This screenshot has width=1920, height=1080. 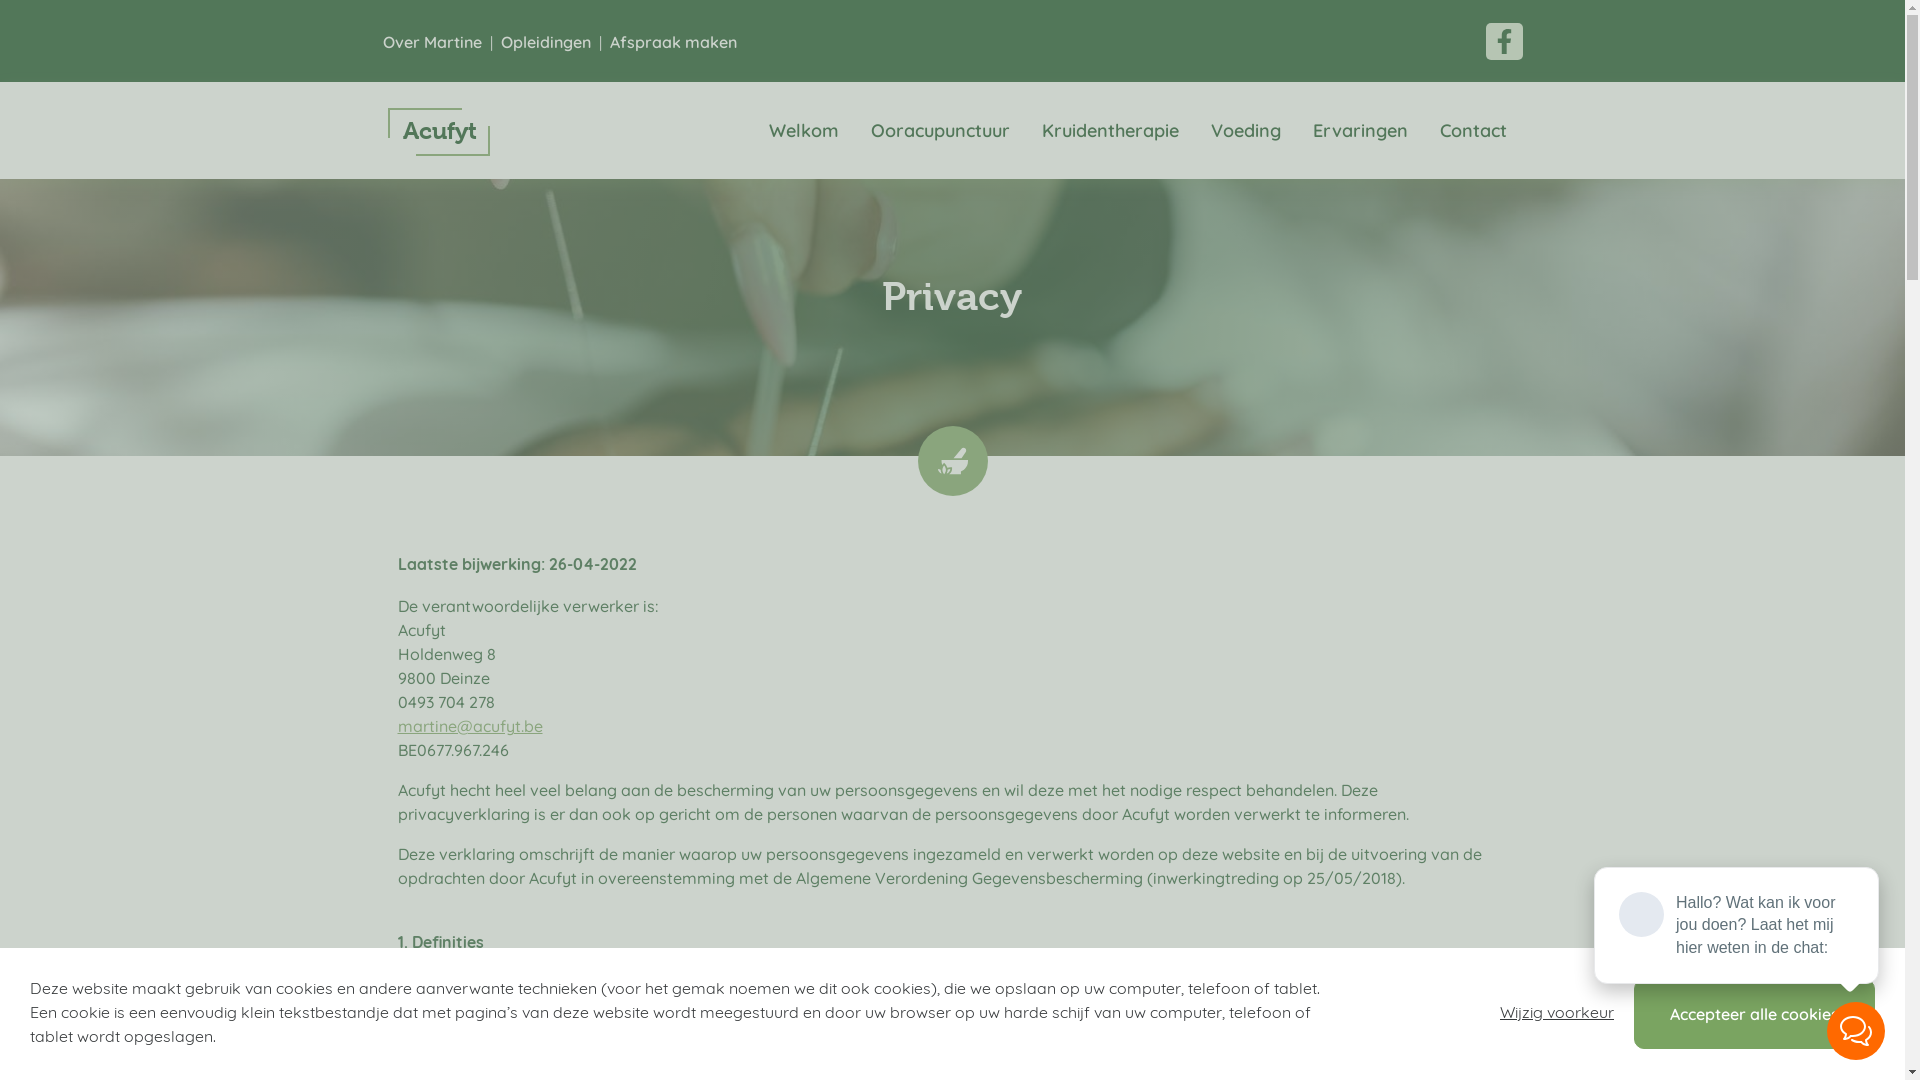 What do you see at coordinates (1110, 130) in the screenshot?
I see `Kruidentherapie` at bounding box center [1110, 130].